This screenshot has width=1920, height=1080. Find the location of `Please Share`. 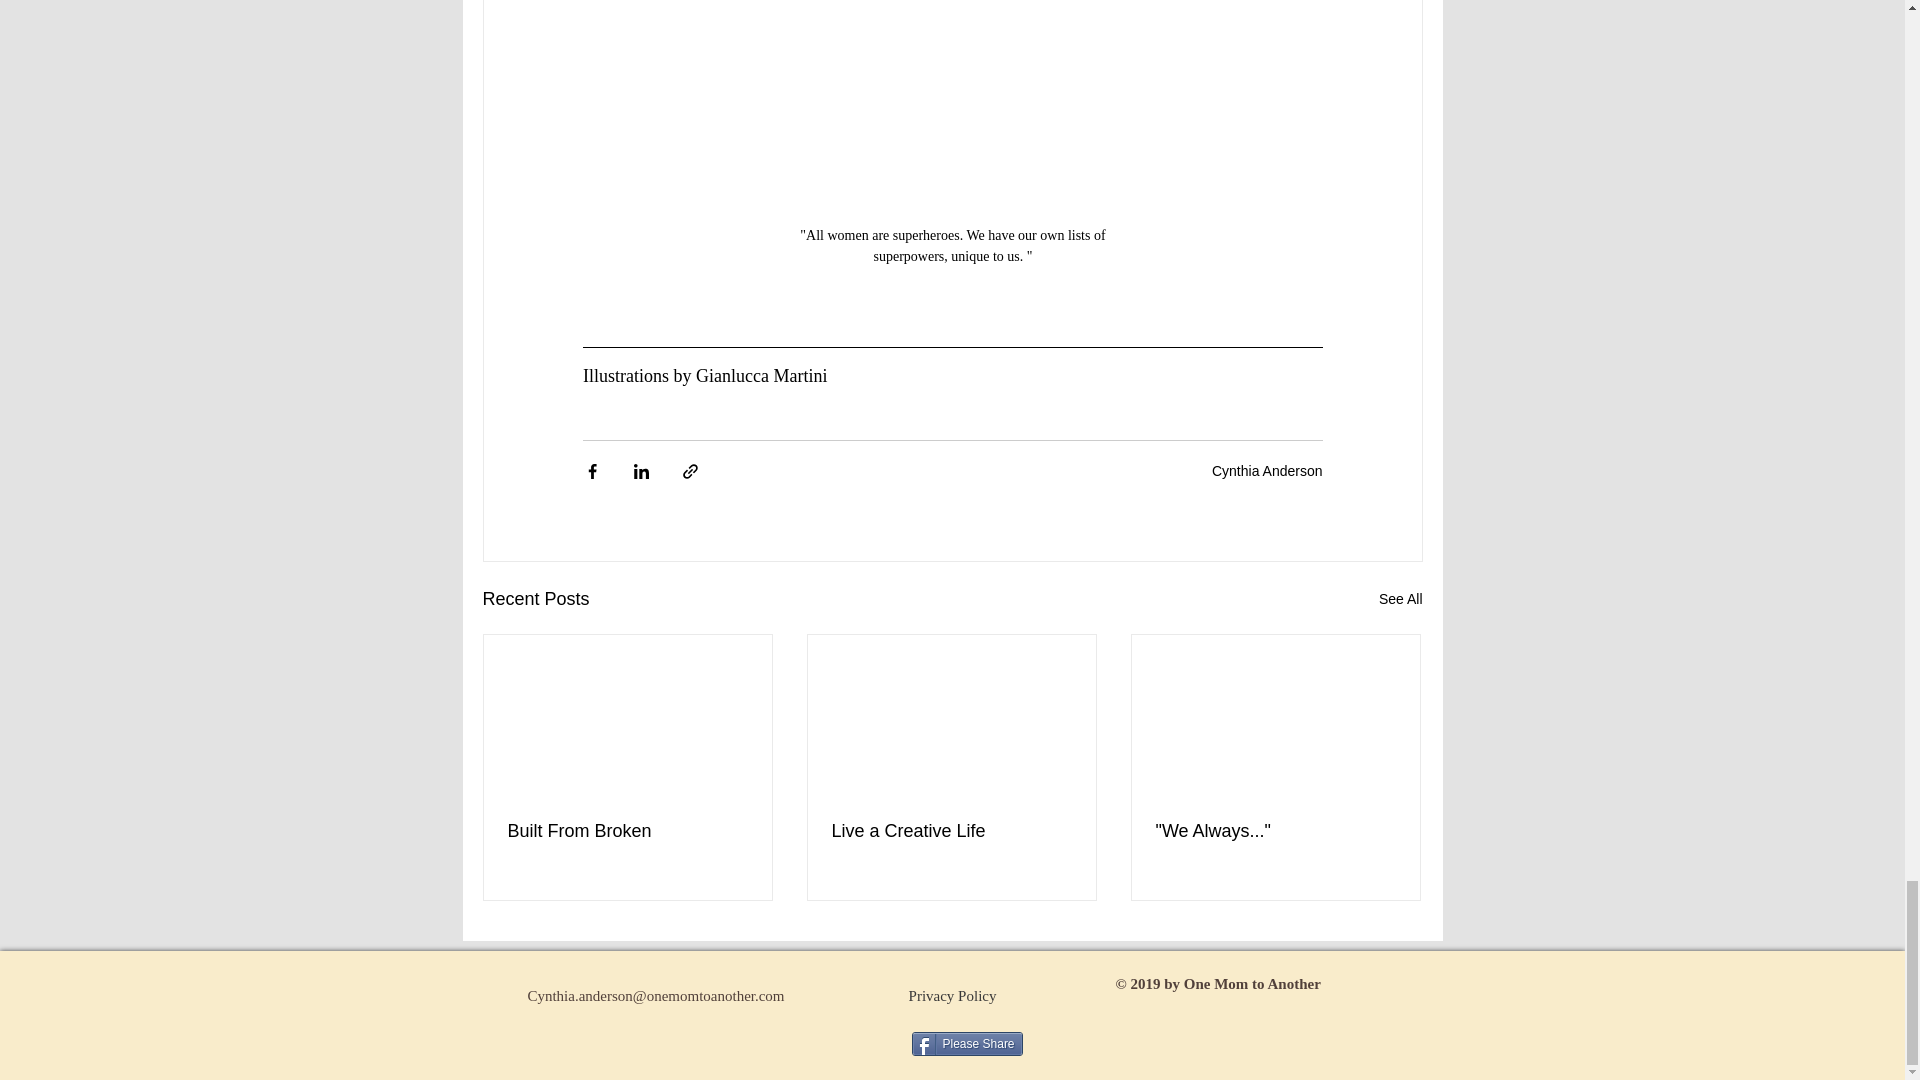

Please Share is located at coordinates (968, 1044).